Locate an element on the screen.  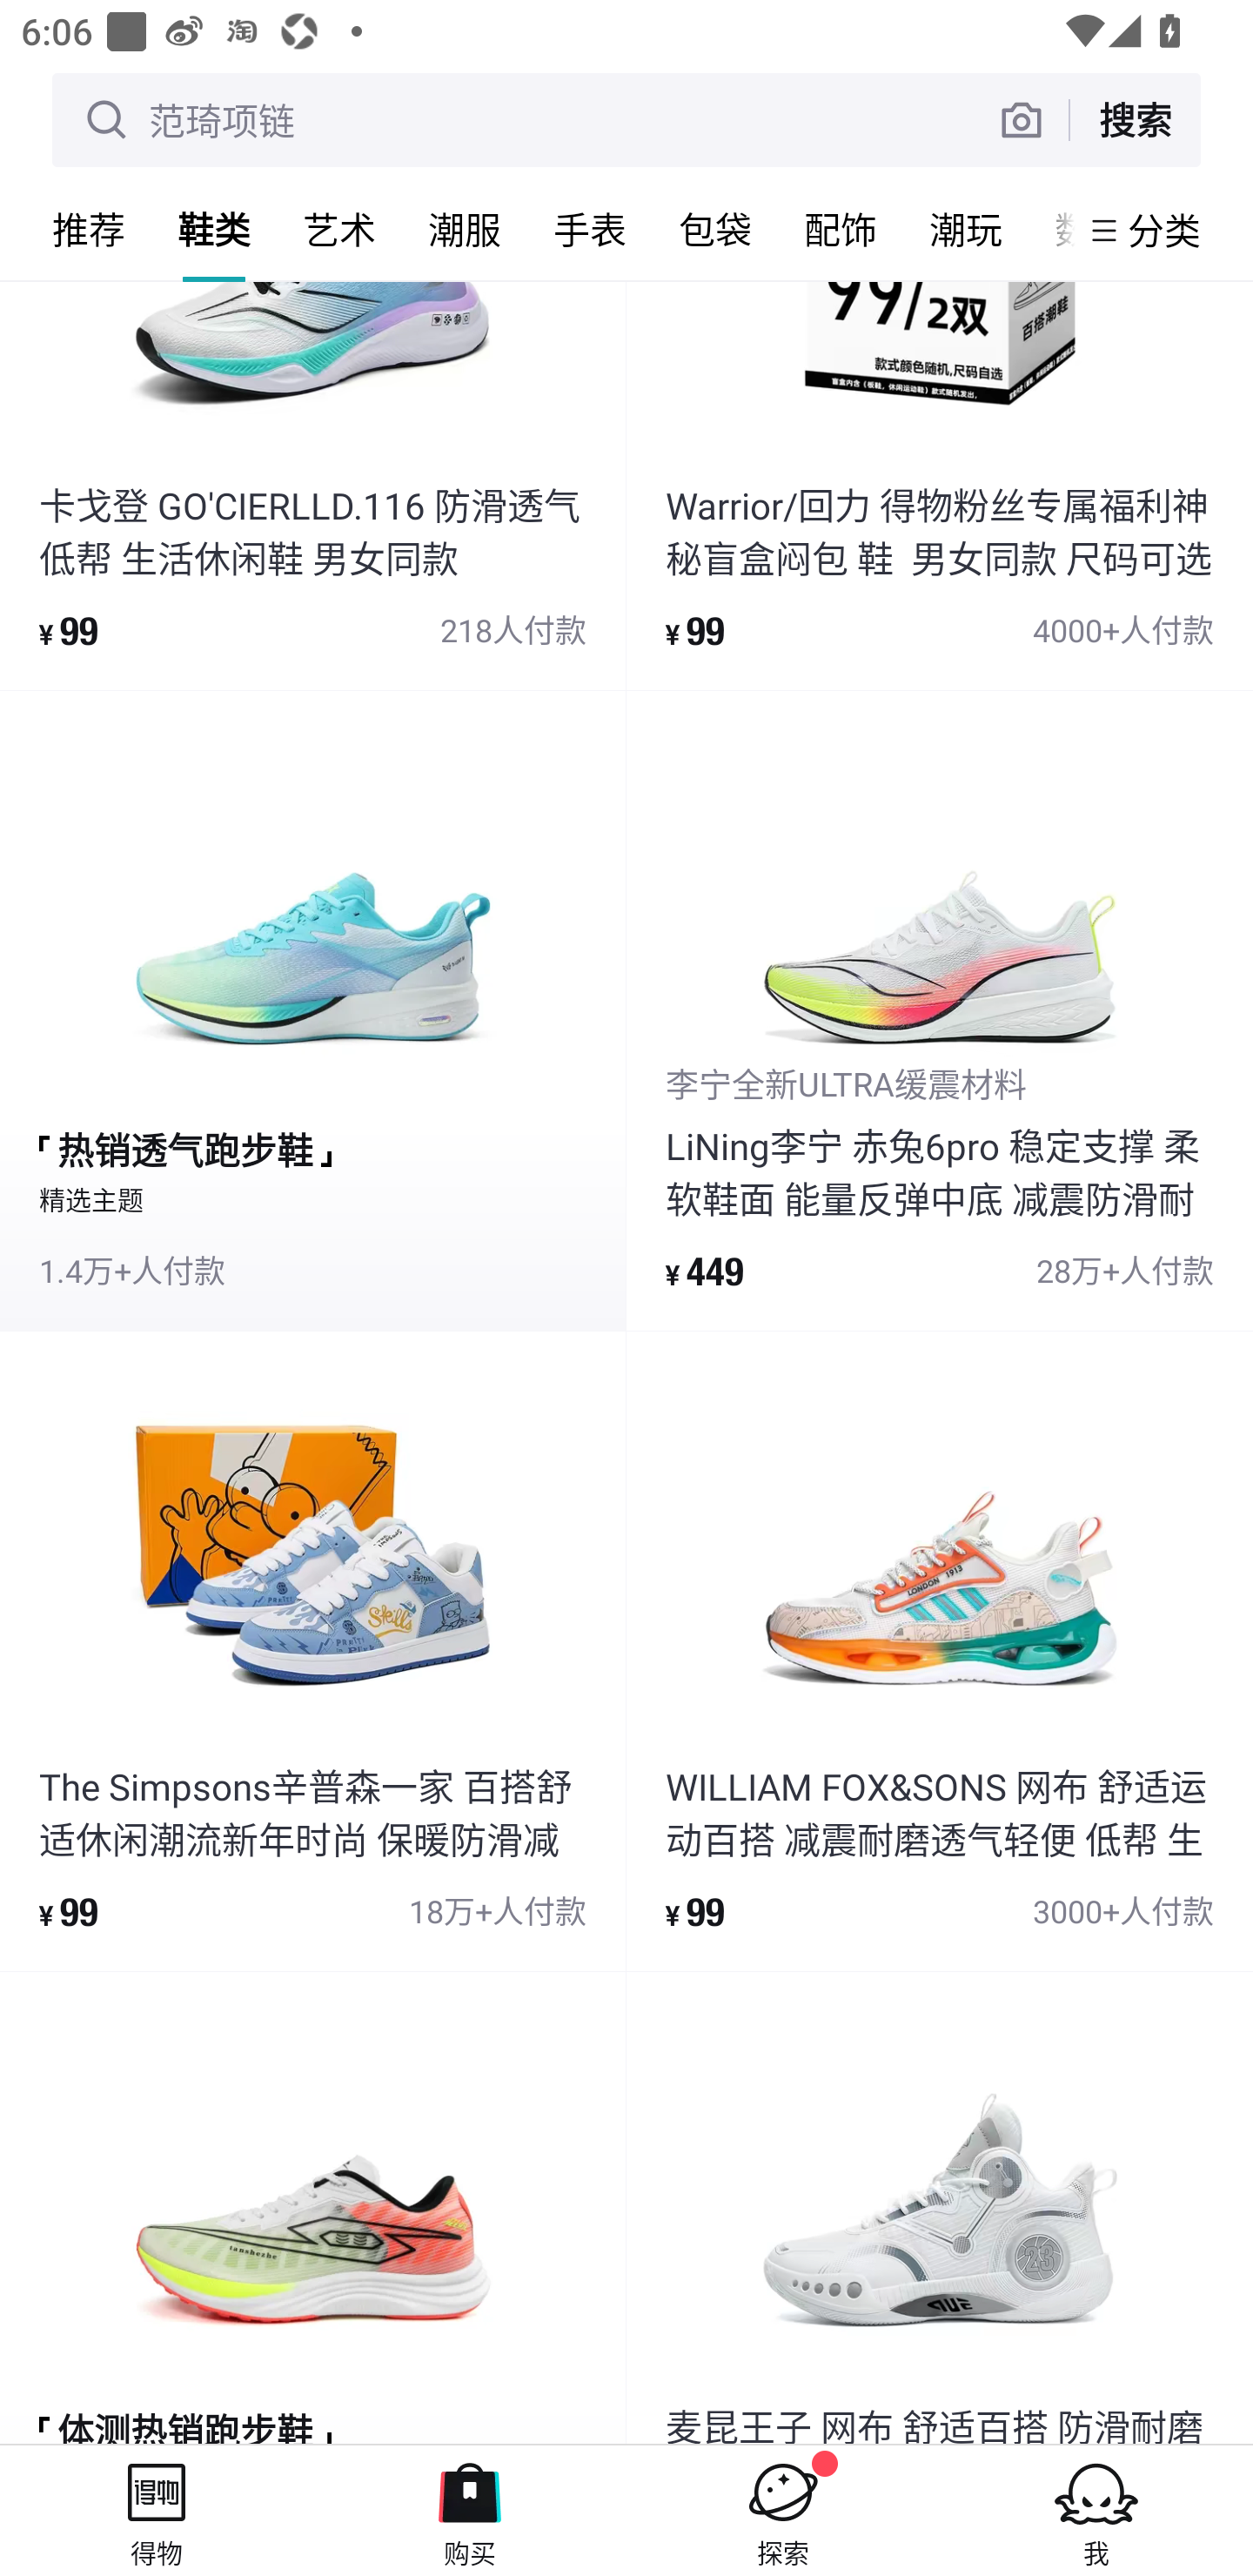
推荐 is located at coordinates (89, 229).